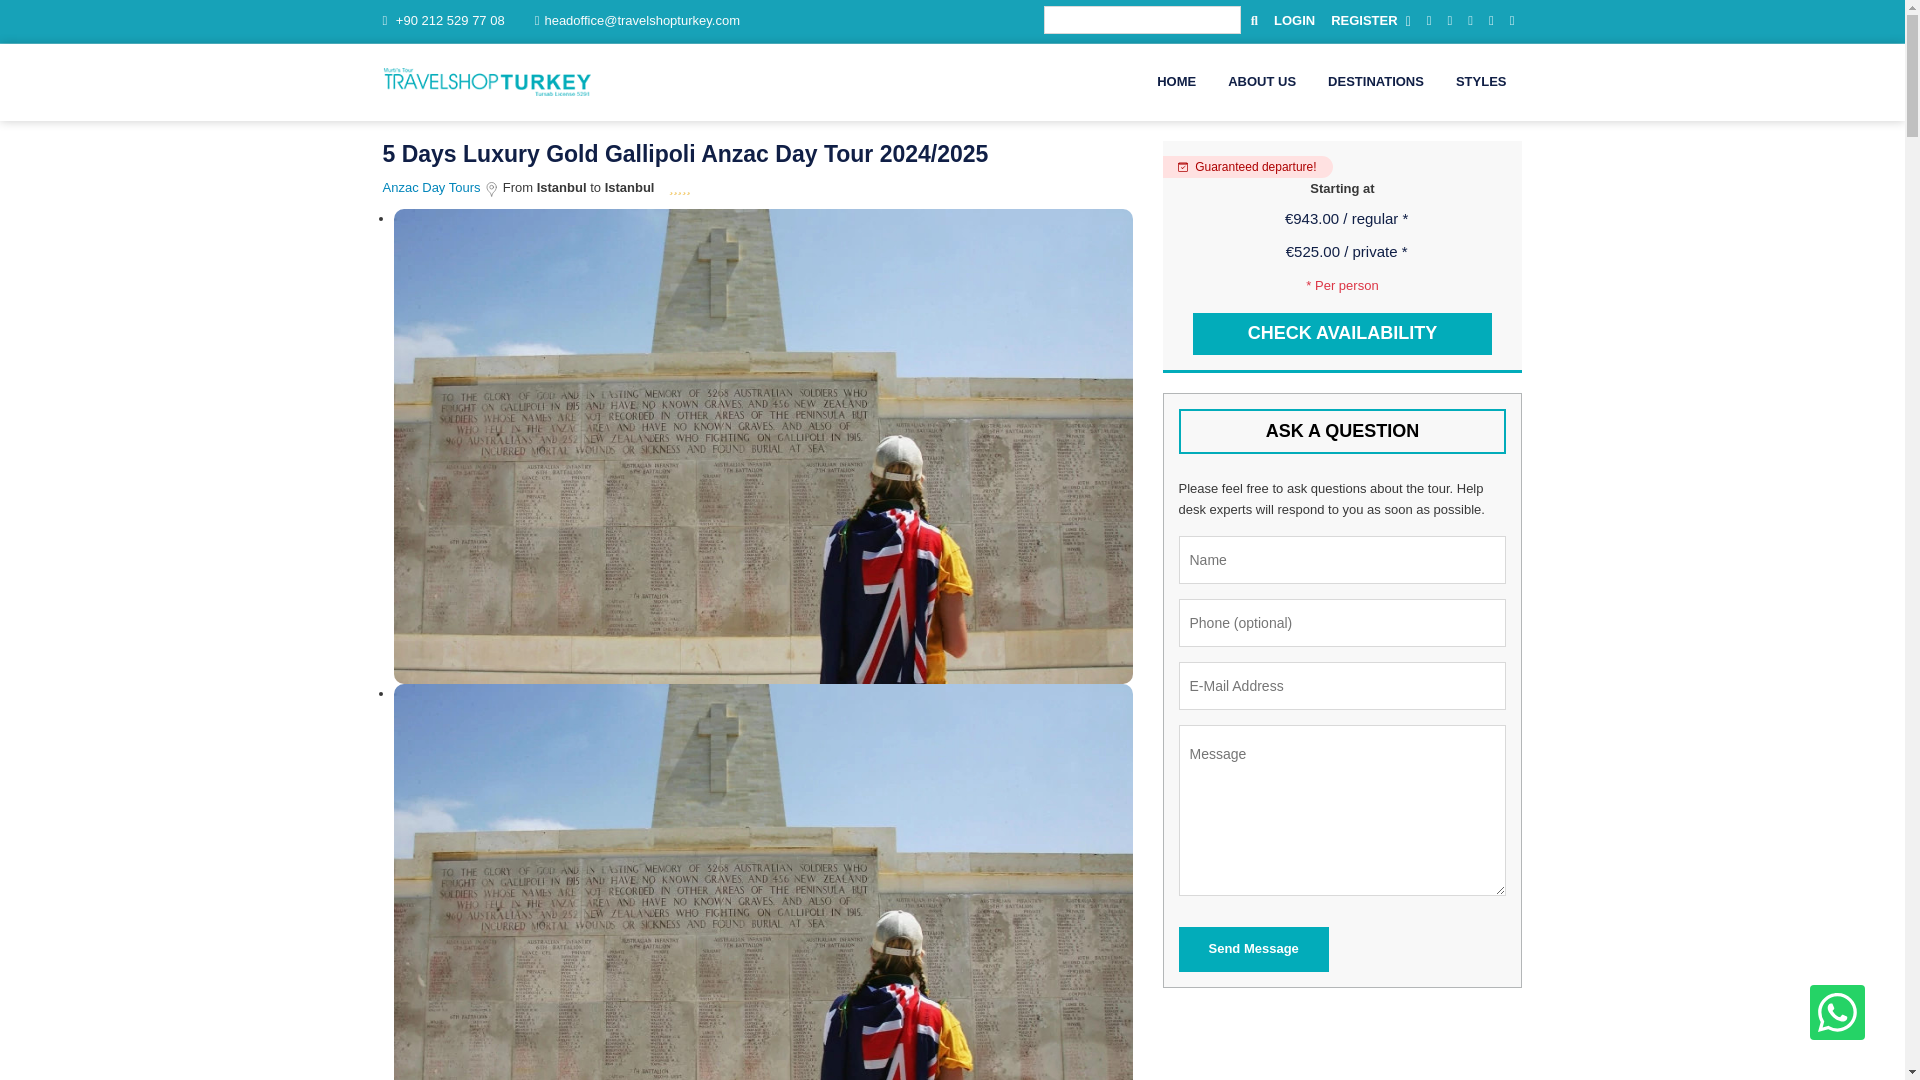 The height and width of the screenshot is (1080, 1920). Describe the element at coordinates (1253, 949) in the screenshot. I see `Send Message` at that location.